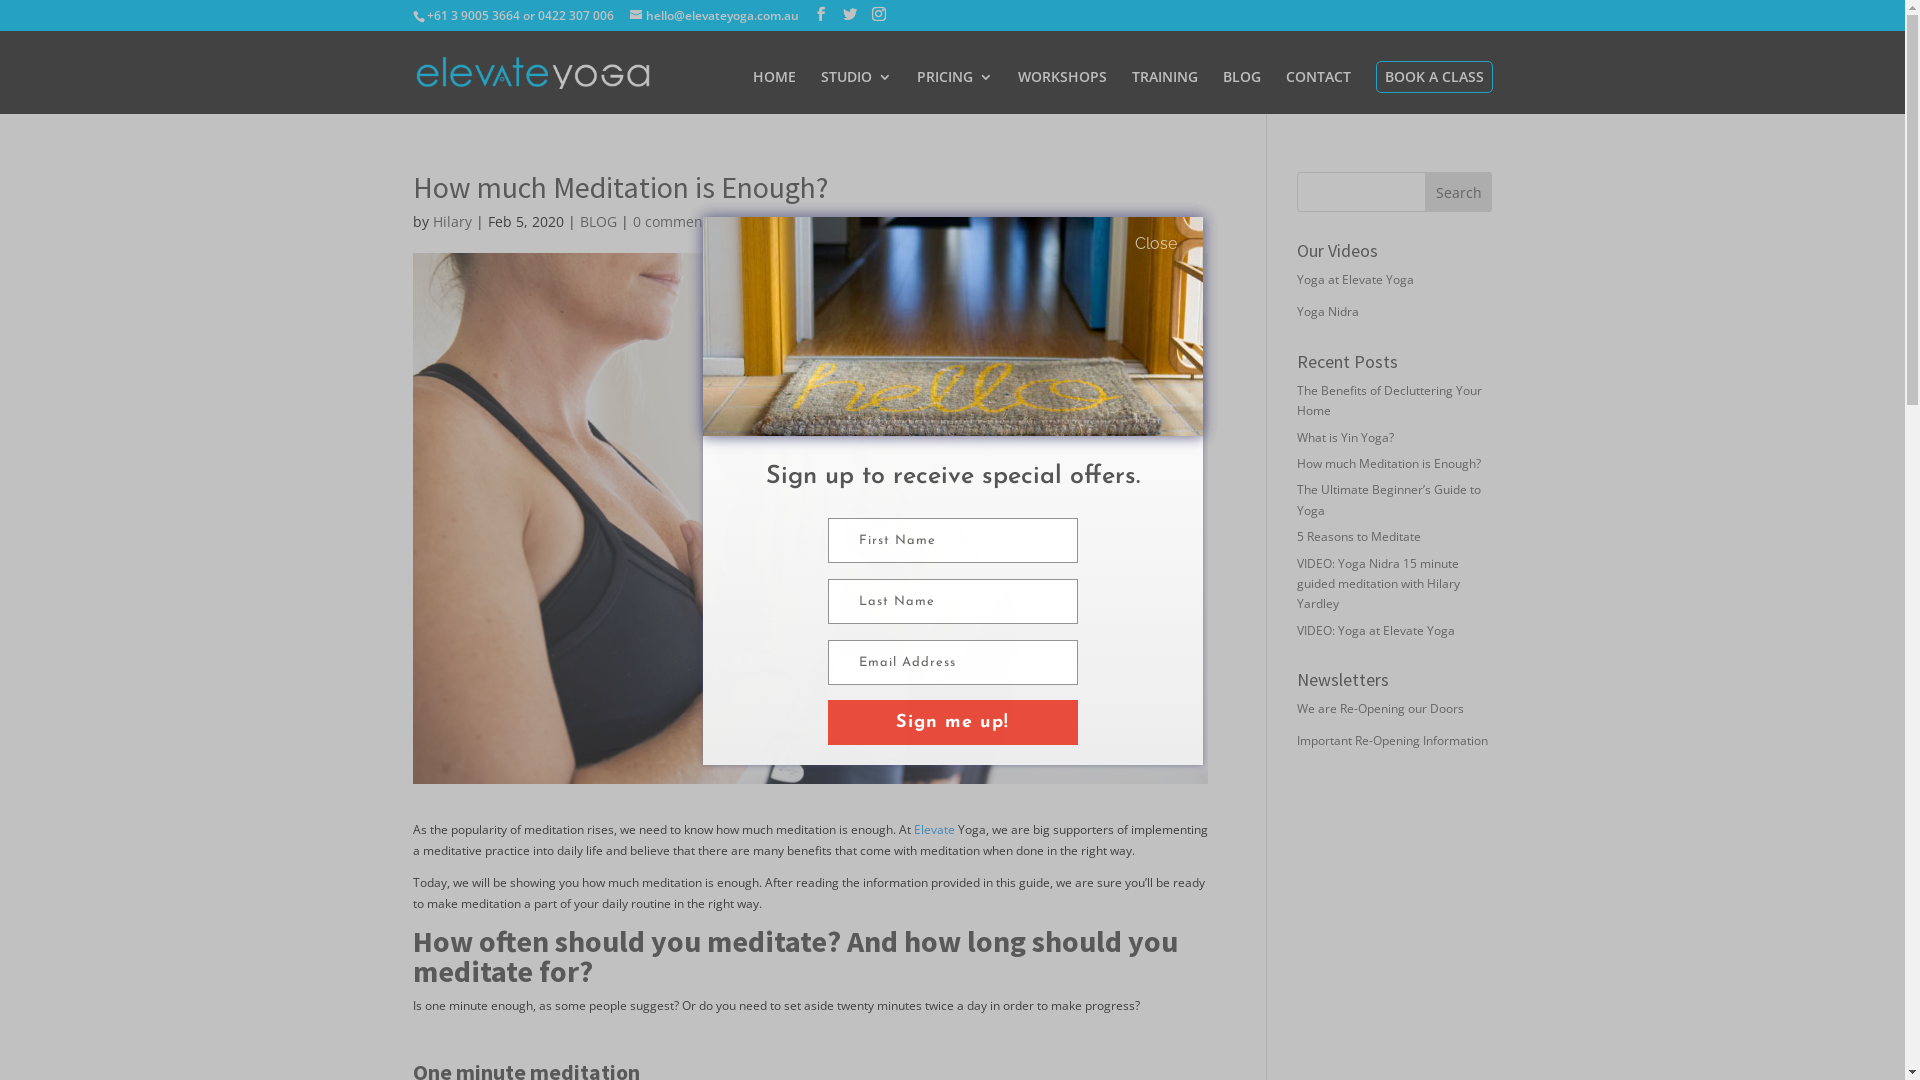 The width and height of the screenshot is (1920, 1080). What do you see at coordinates (1346, 438) in the screenshot?
I see `What is Yin Yoga?` at bounding box center [1346, 438].